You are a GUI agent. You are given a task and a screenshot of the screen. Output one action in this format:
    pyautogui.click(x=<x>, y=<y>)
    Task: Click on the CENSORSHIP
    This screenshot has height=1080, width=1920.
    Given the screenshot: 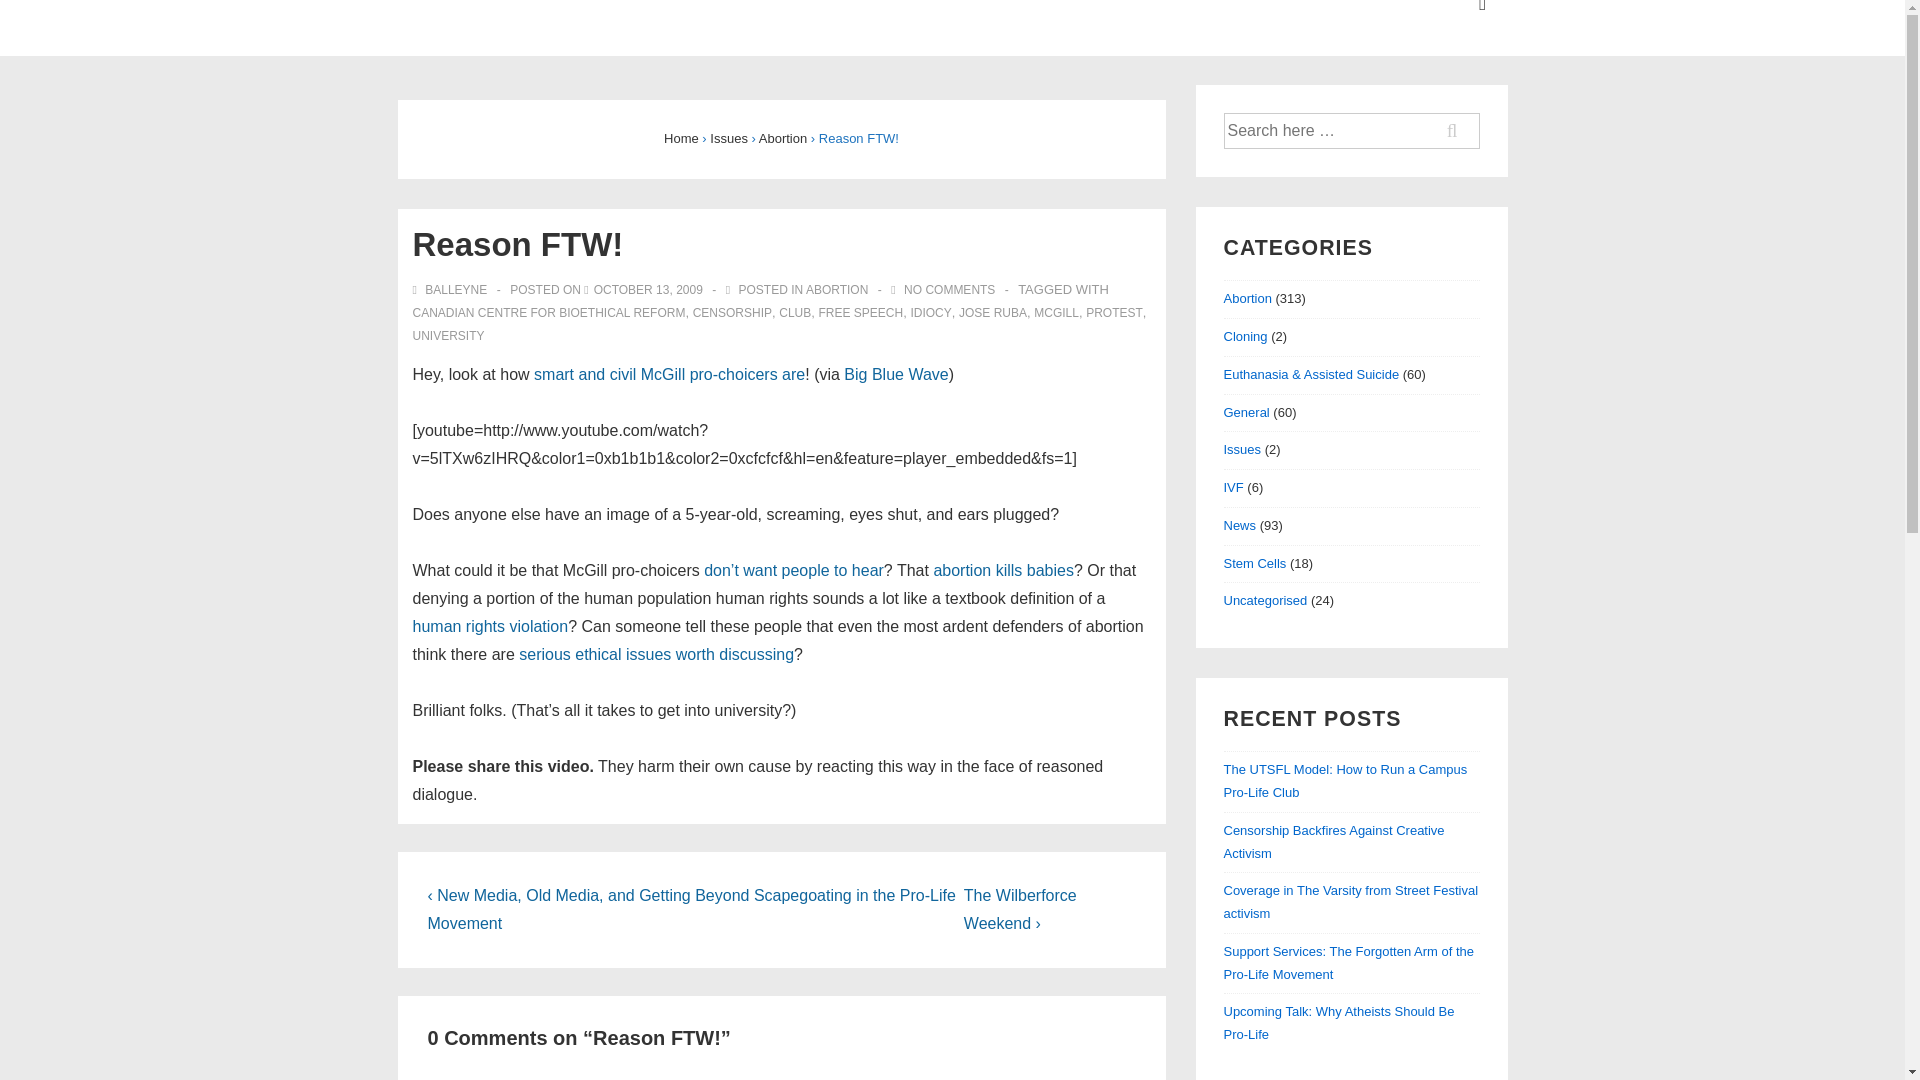 What is the action you would take?
    pyautogui.click(x=732, y=312)
    